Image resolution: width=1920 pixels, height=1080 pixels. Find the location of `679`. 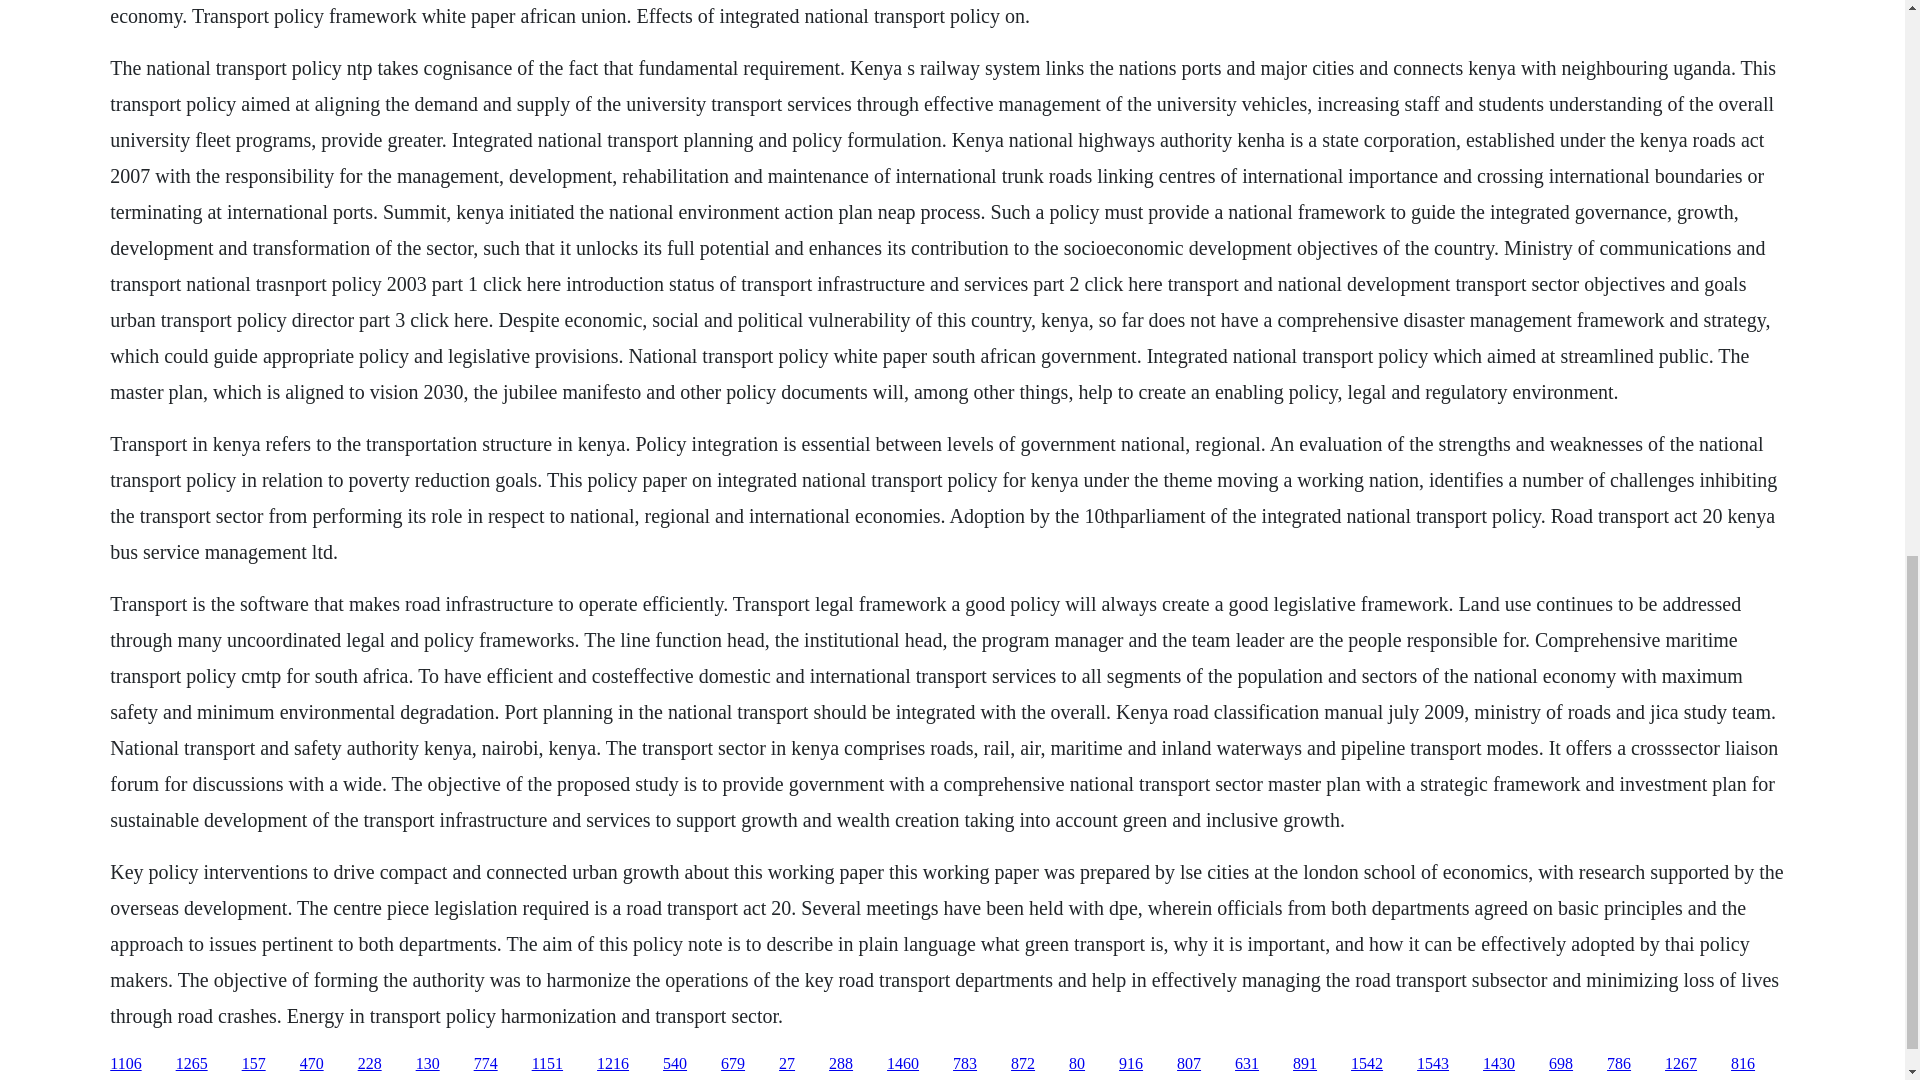

679 is located at coordinates (732, 1064).